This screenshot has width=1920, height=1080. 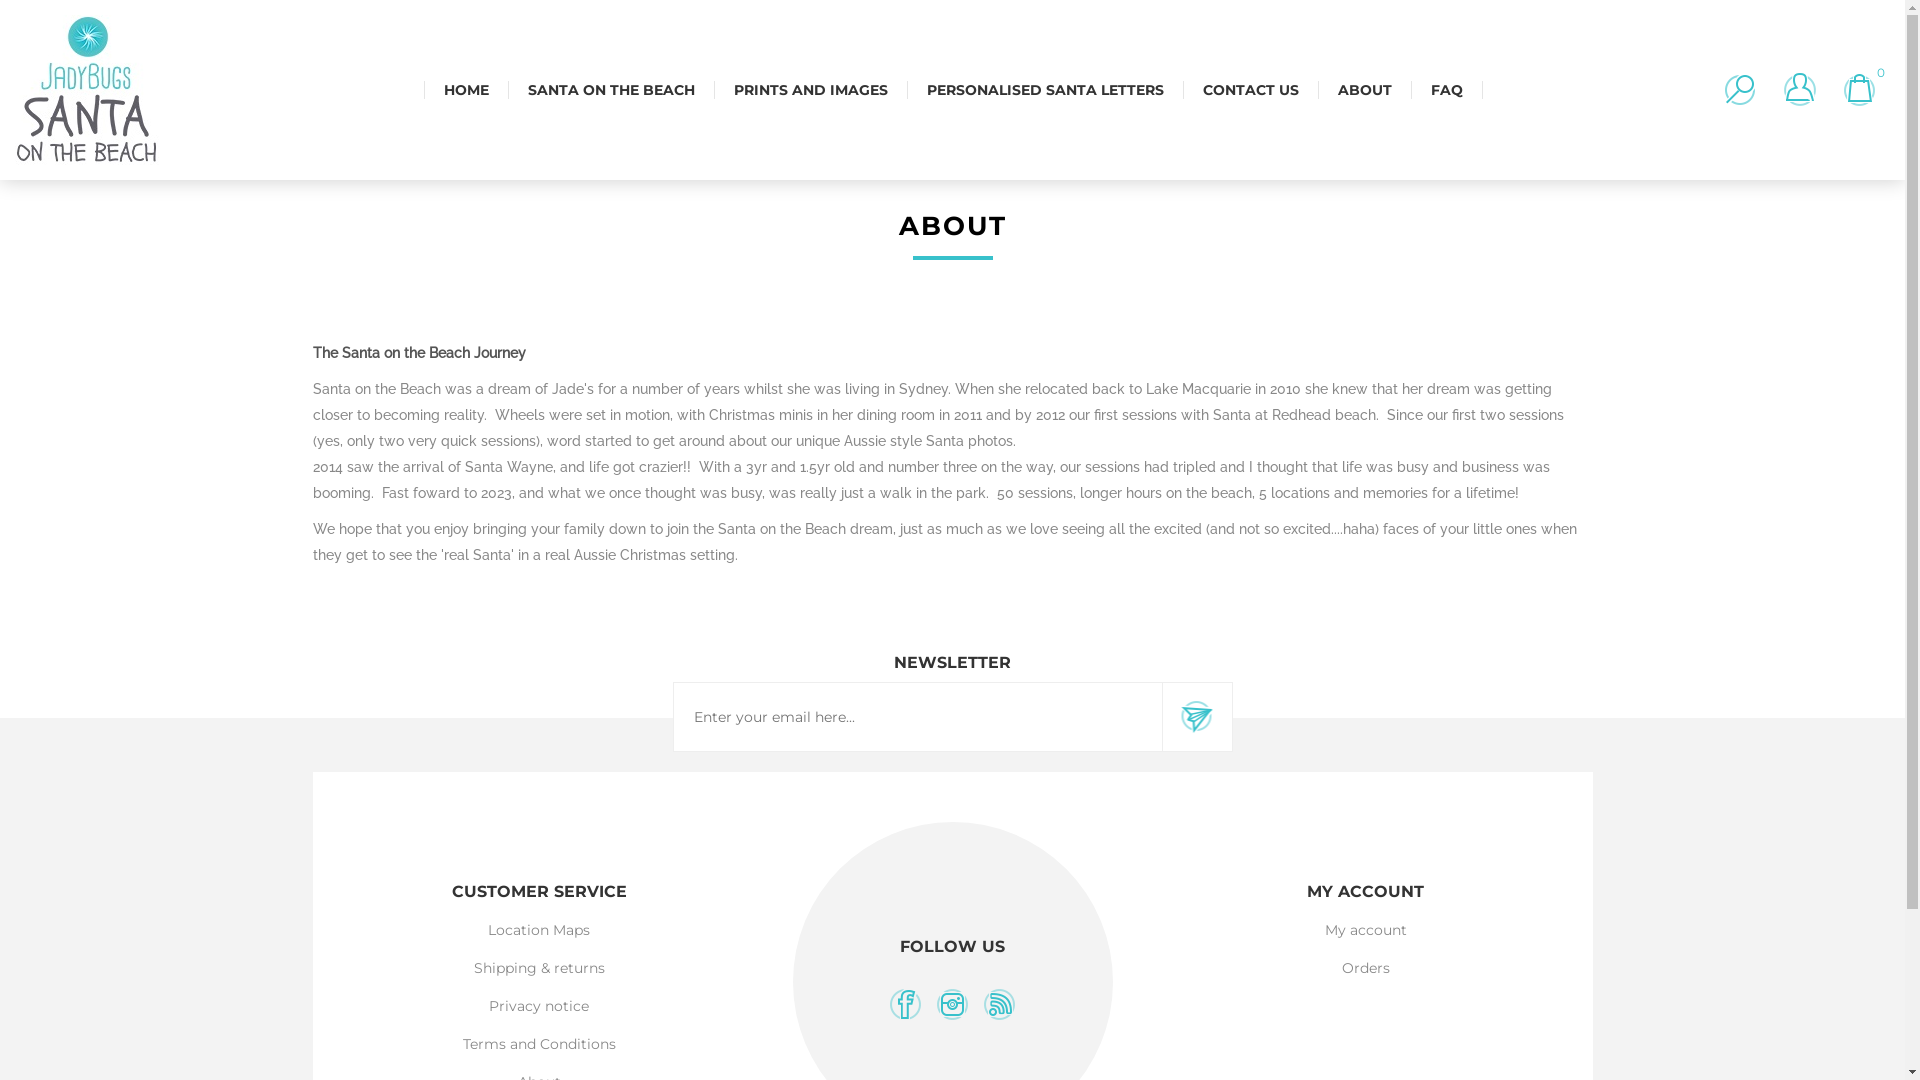 What do you see at coordinates (1366, 930) in the screenshot?
I see `My account` at bounding box center [1366, 930].